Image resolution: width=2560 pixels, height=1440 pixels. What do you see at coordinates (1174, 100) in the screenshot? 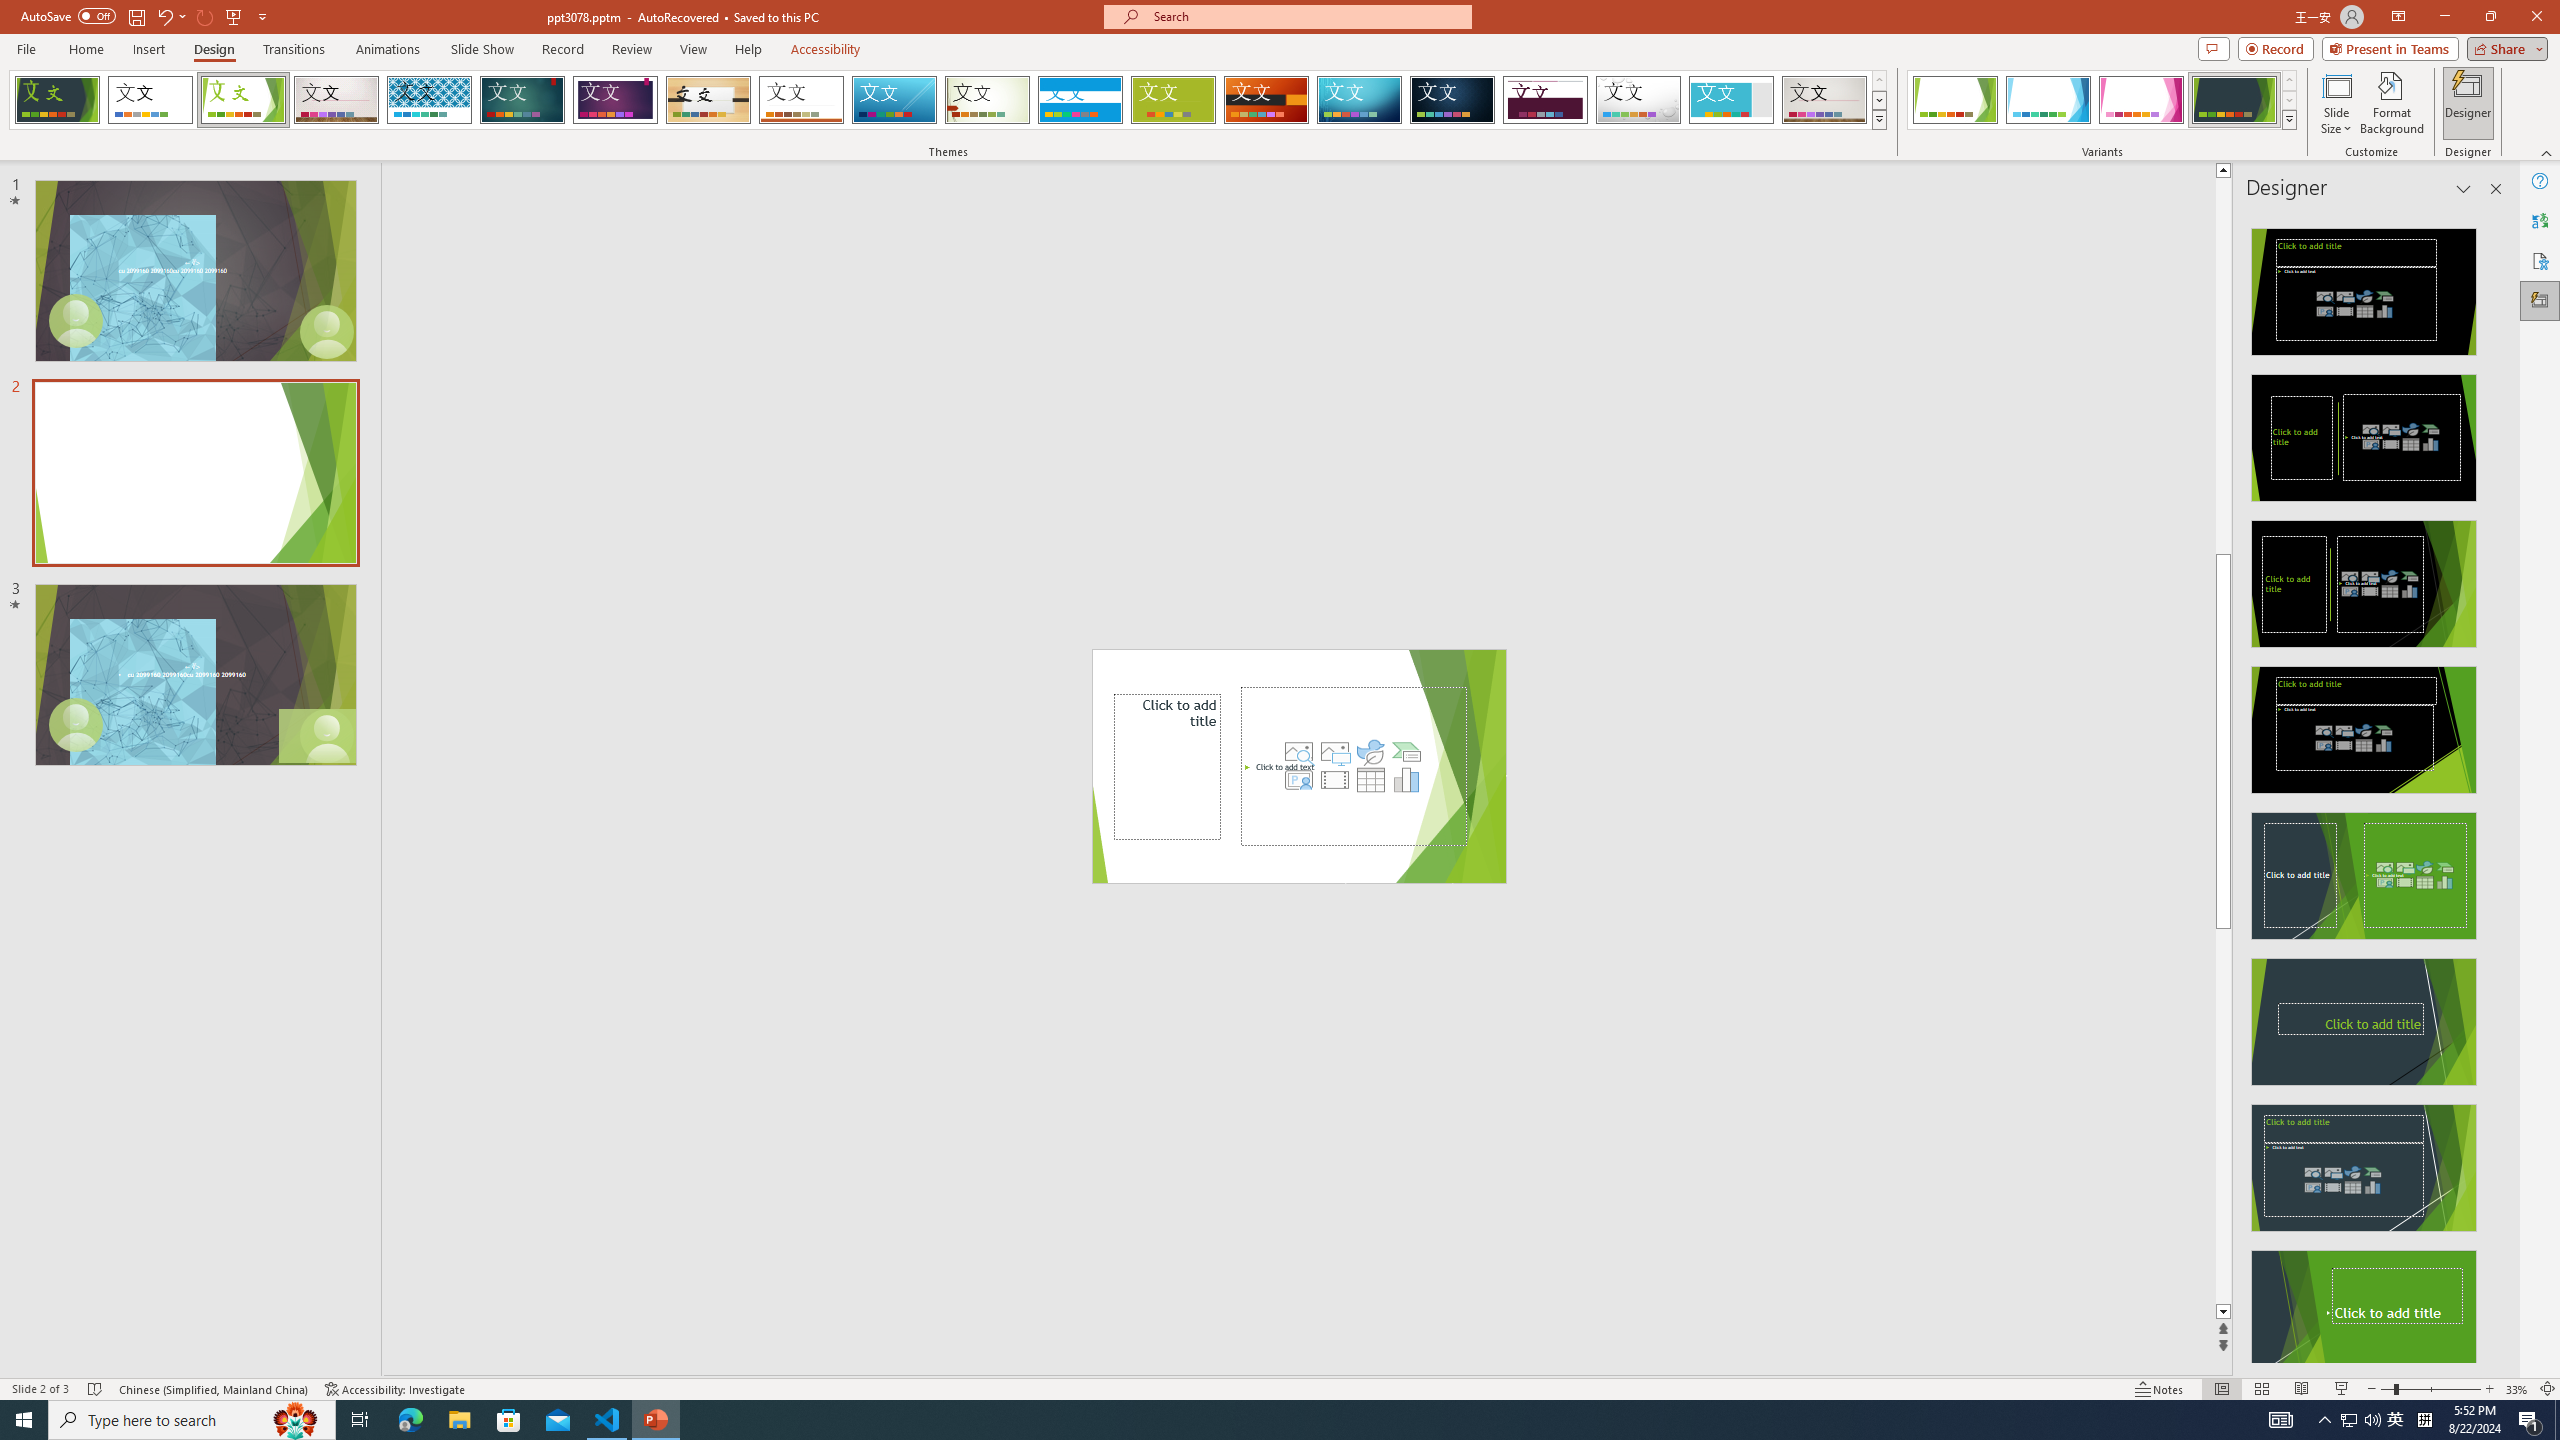
I see `Basis` at bounding box center [1174, 100].